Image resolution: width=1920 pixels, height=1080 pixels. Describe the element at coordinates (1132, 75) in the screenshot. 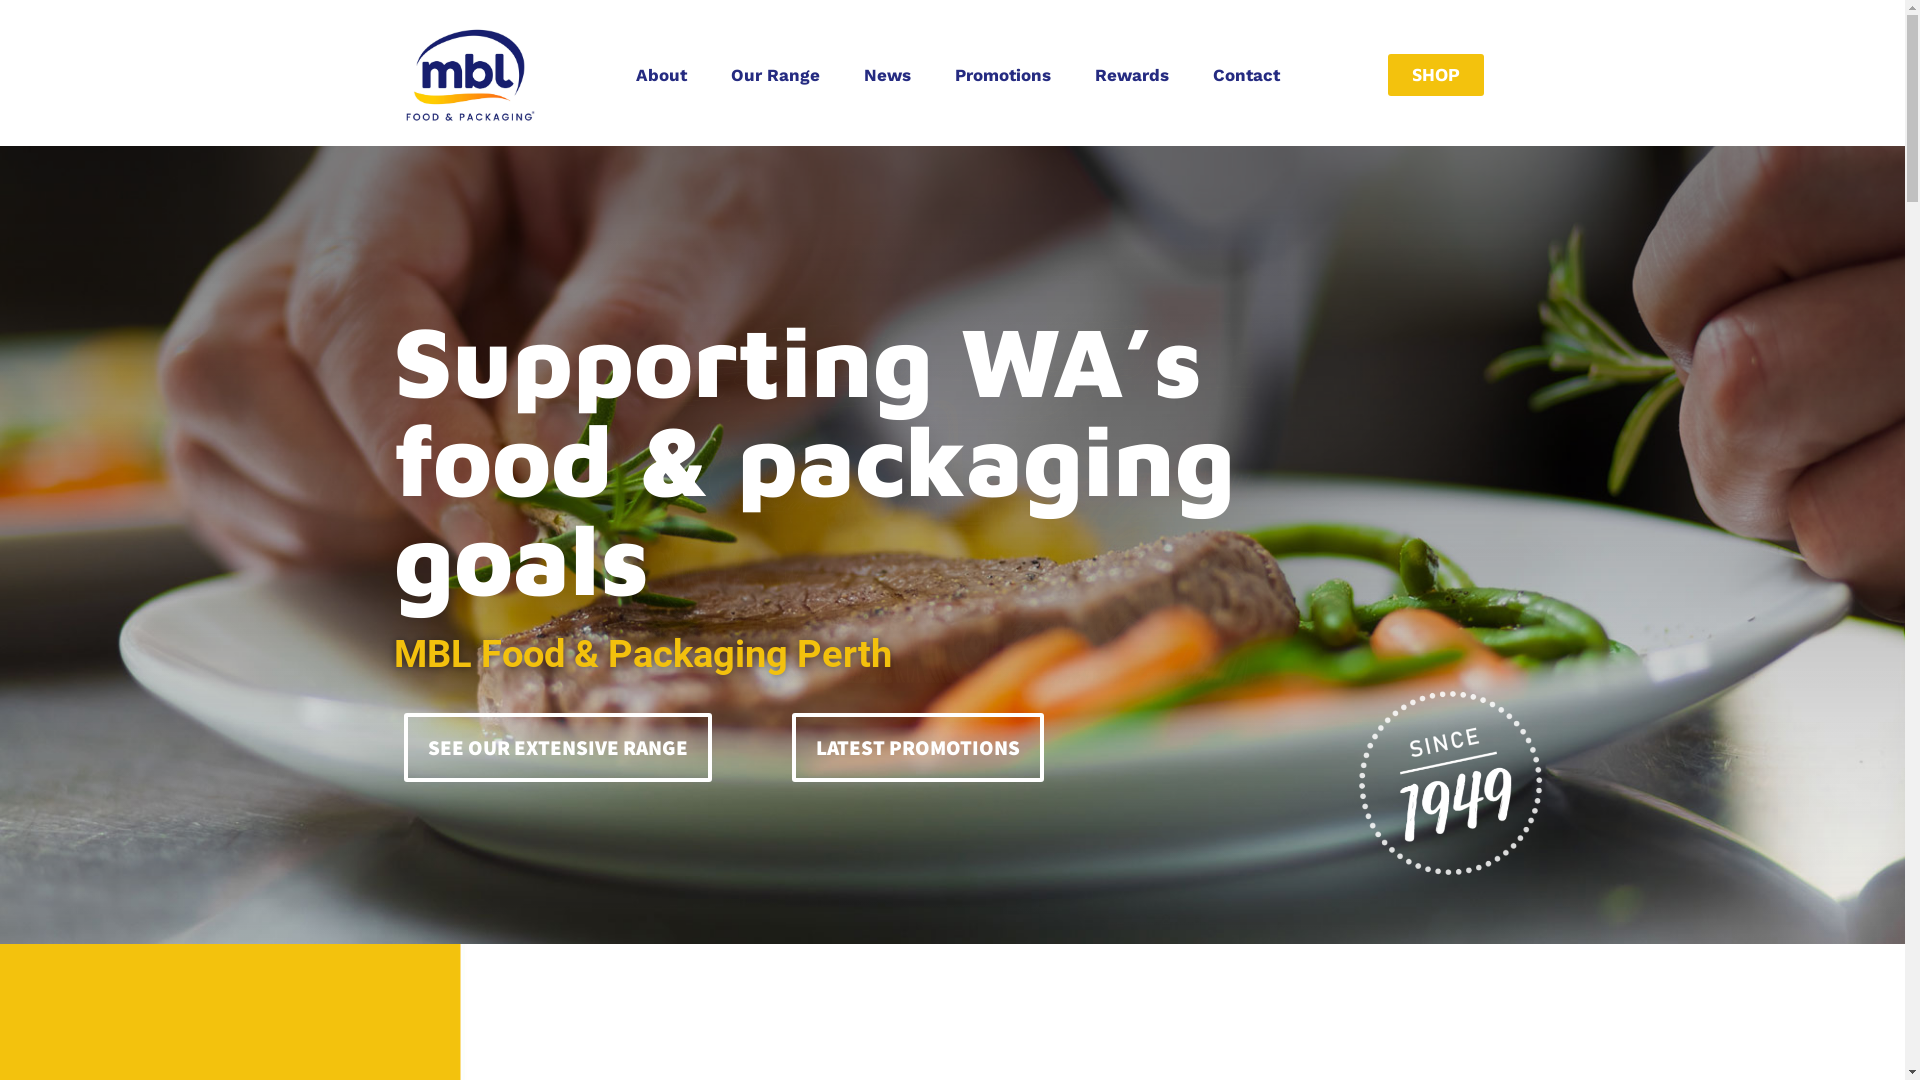

I see `Rewards` at that location.